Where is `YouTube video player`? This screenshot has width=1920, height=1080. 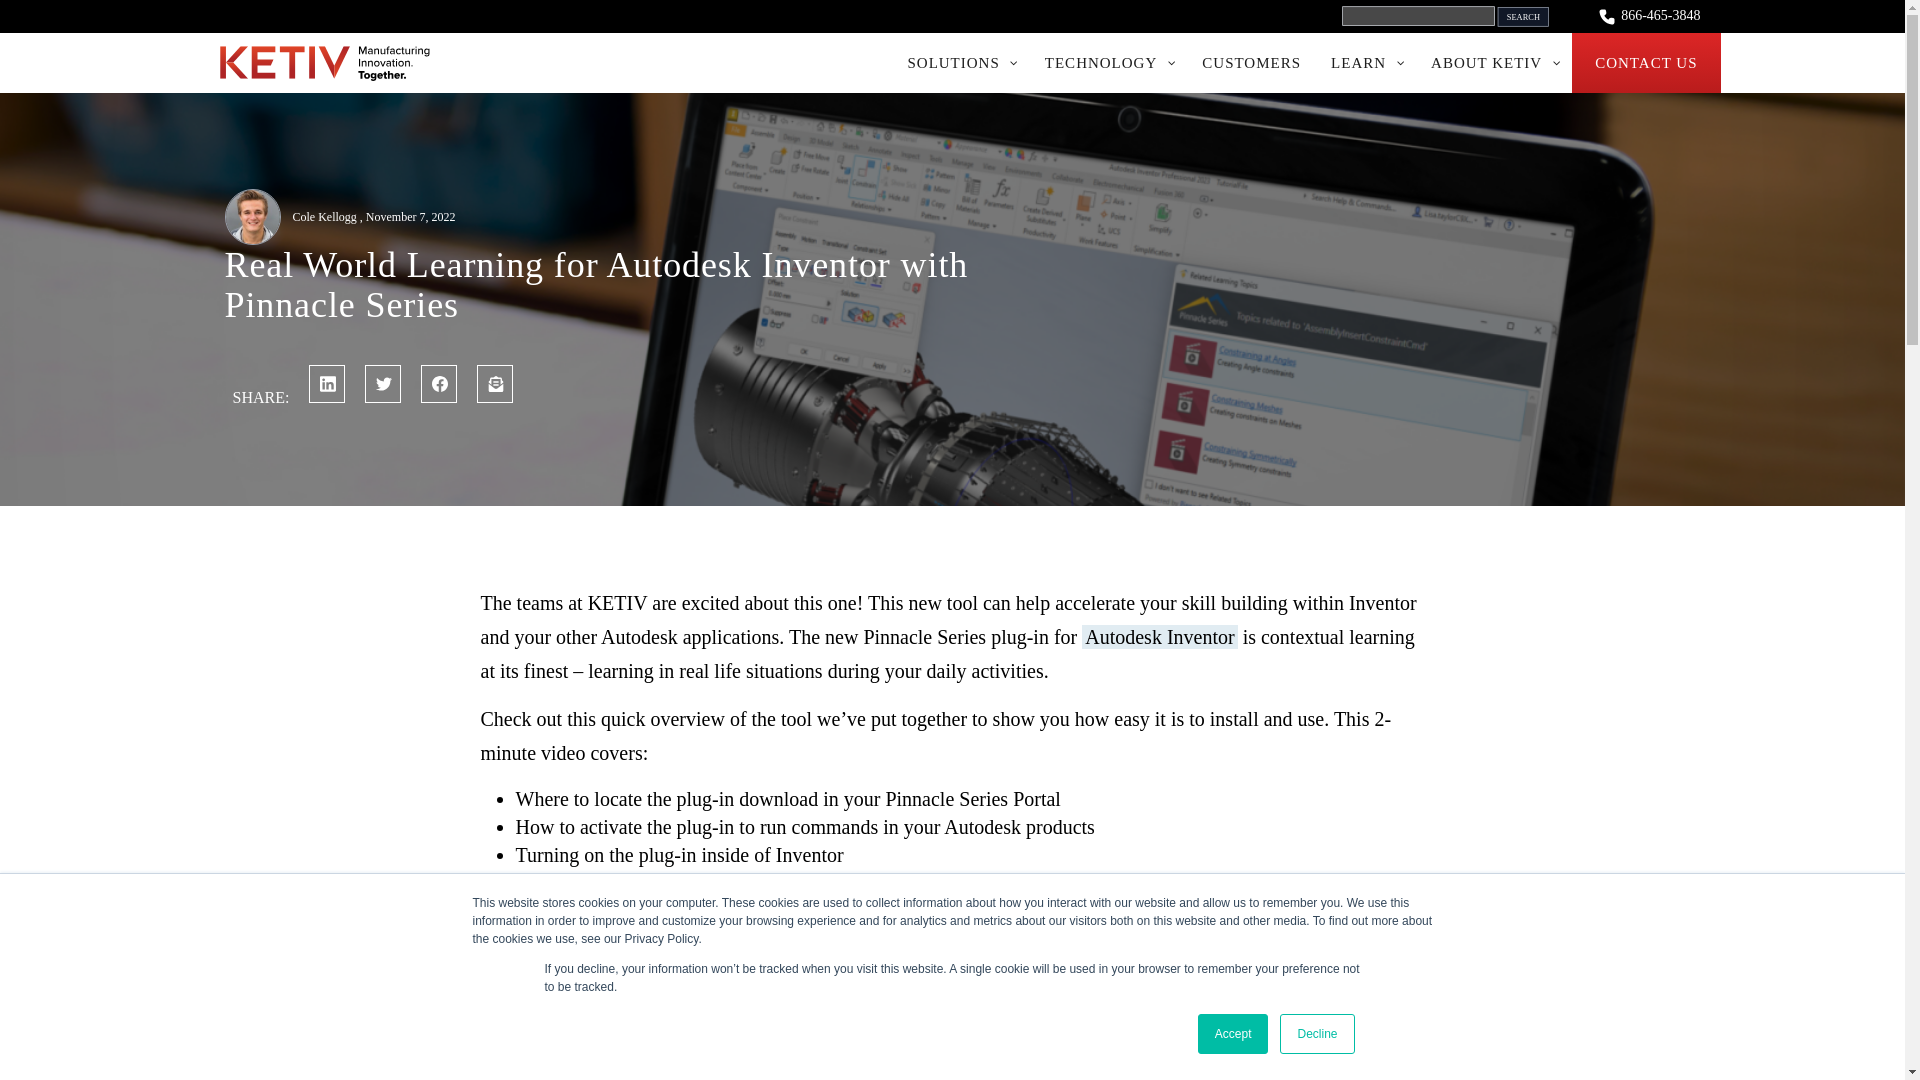 YouTube video player is located at coordinates (880, 996).